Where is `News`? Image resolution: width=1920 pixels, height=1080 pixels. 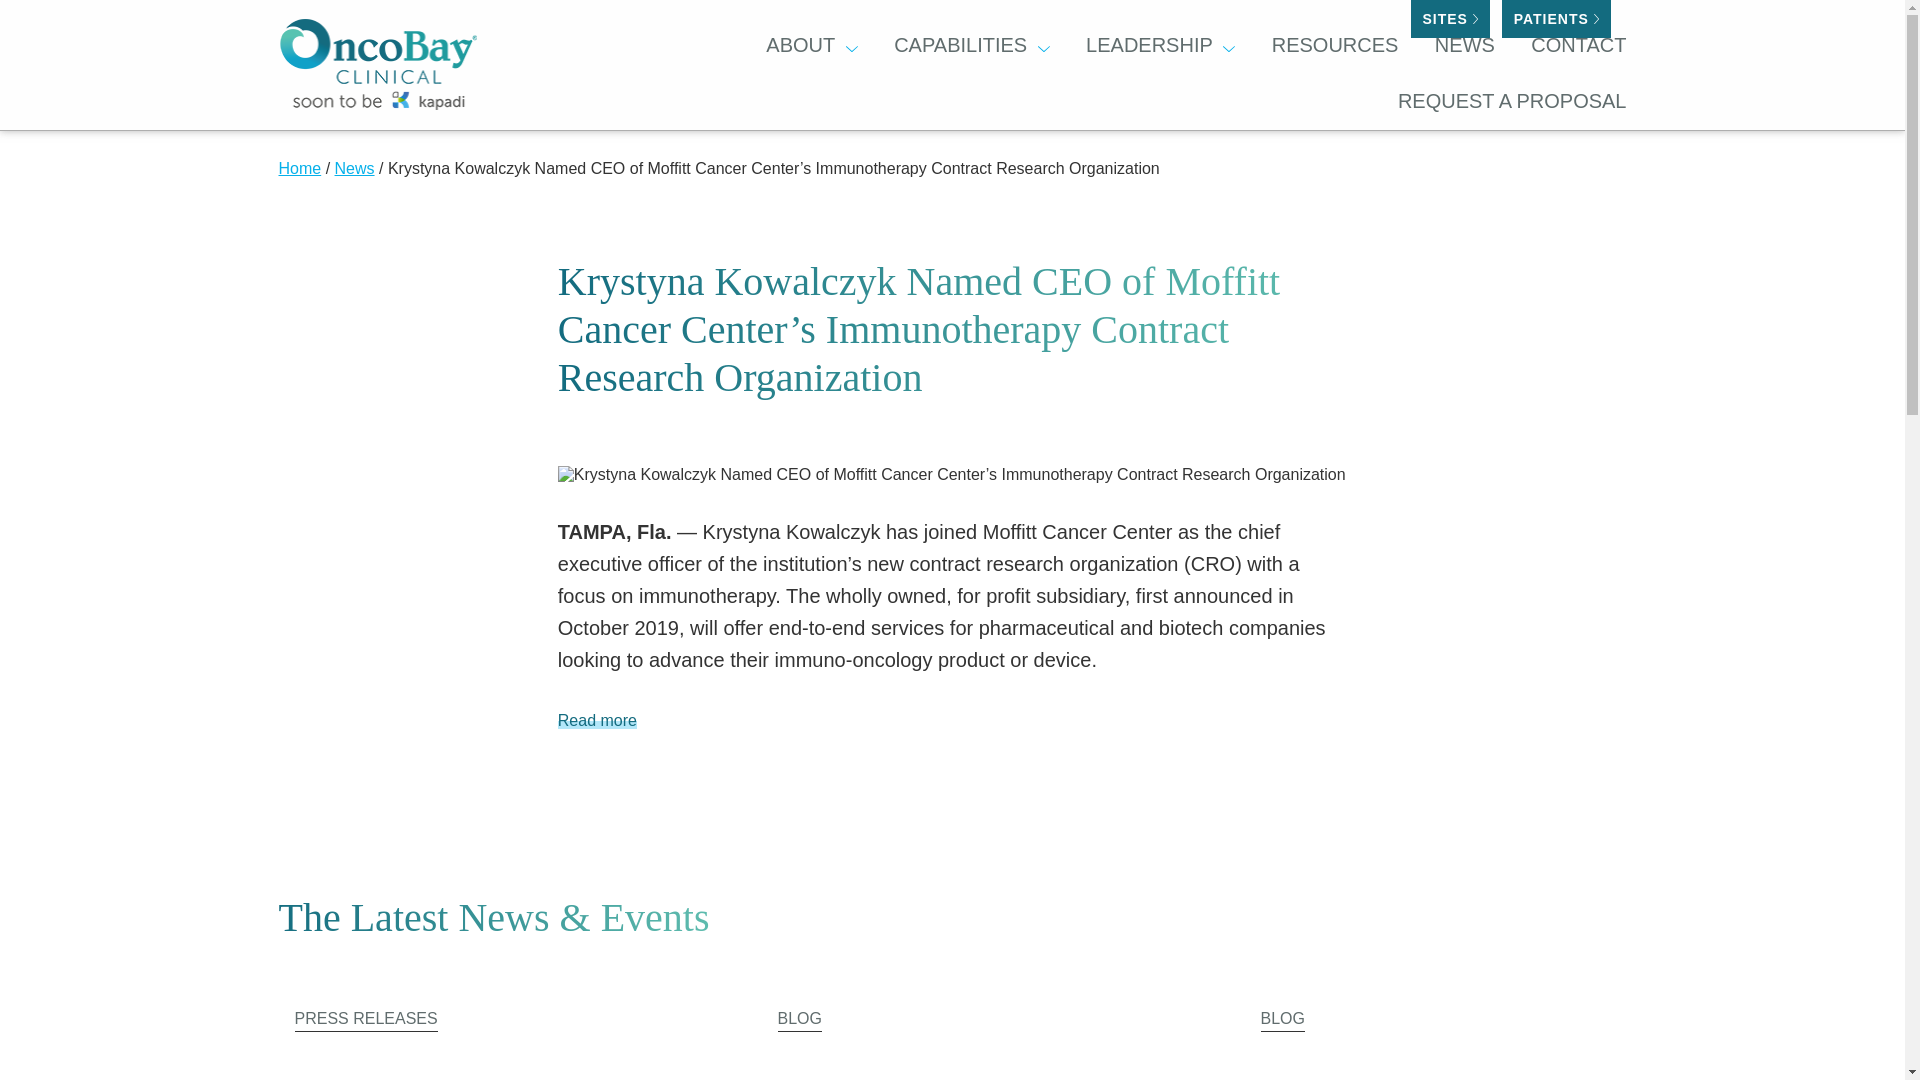 News is located at coordinates (354, 168).